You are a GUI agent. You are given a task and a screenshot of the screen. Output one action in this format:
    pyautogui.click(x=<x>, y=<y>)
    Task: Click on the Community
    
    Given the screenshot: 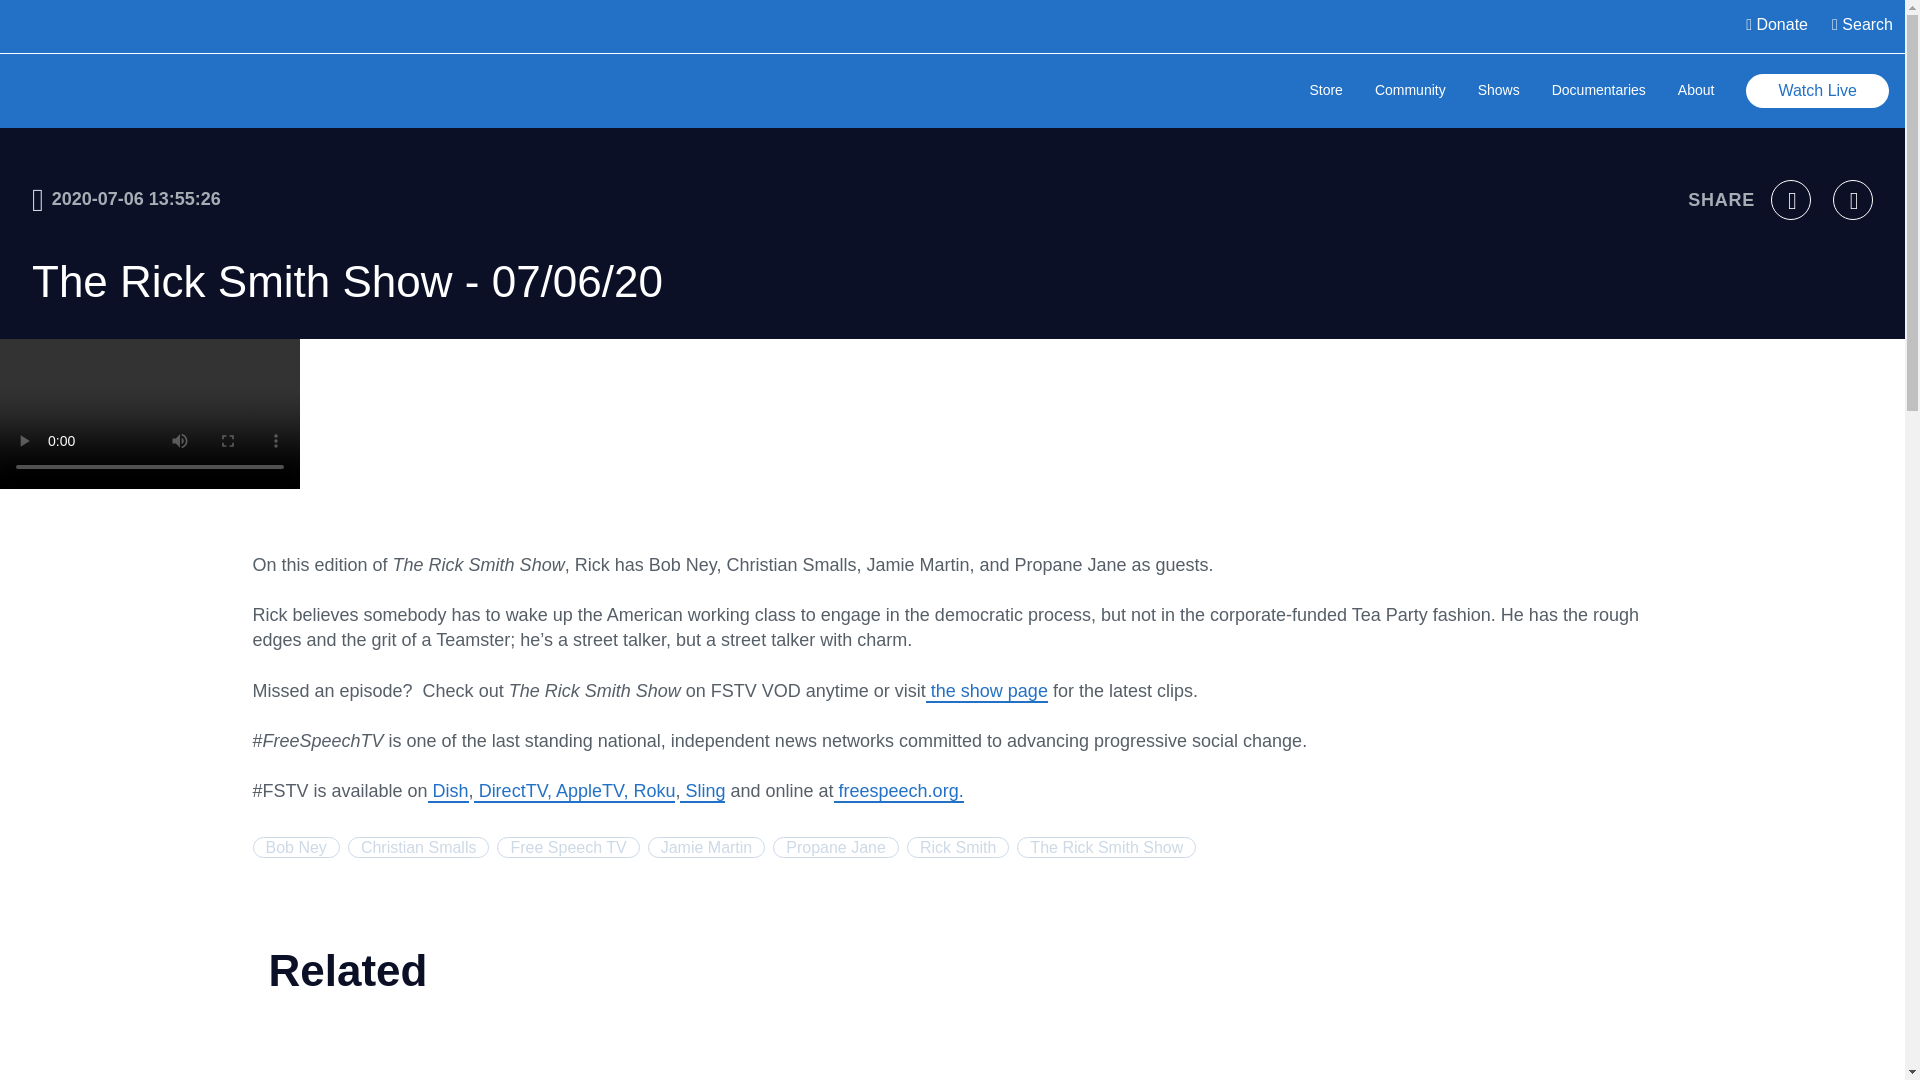 What is the action you would take?
    pyautogui.click(x=1410, y=240)
    